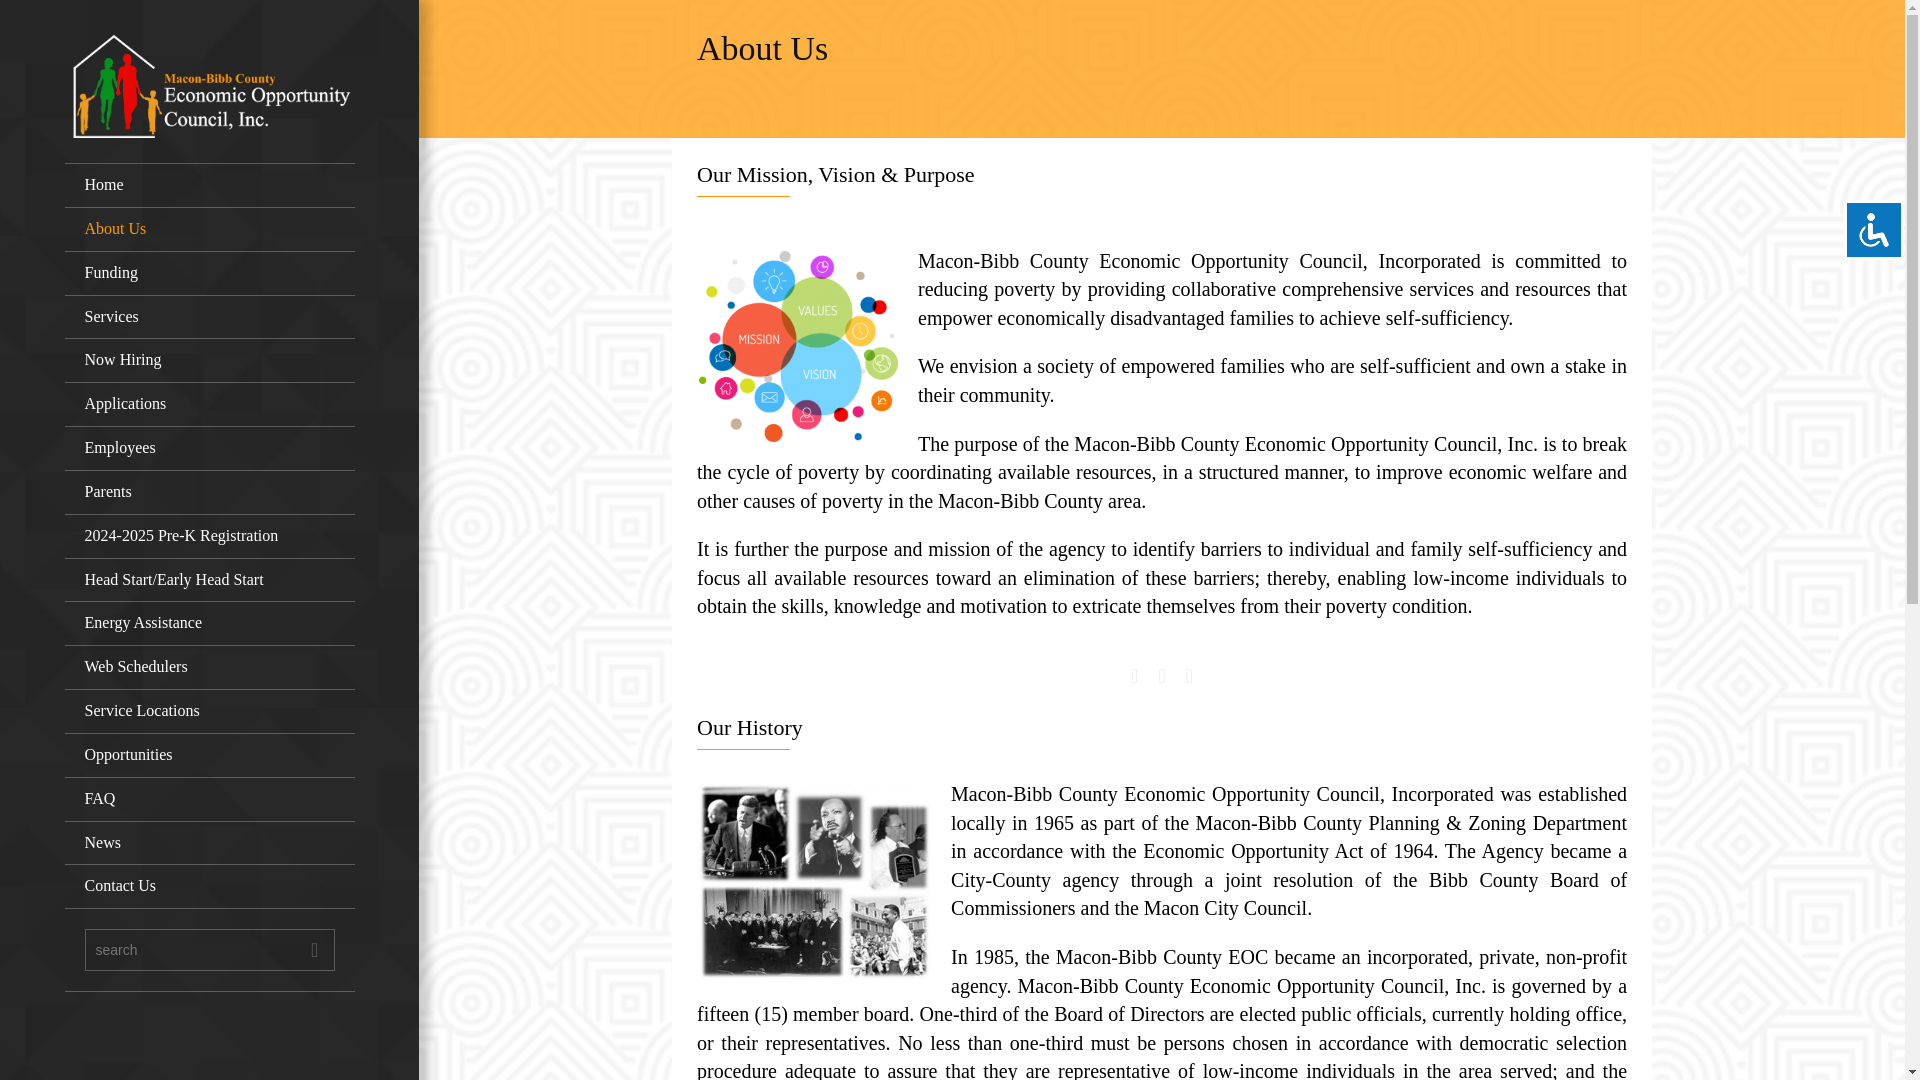 Image resolution: width=1920 pixels, height=1080 pixels. I want to click on Web Schedulers, so click(210, 668).